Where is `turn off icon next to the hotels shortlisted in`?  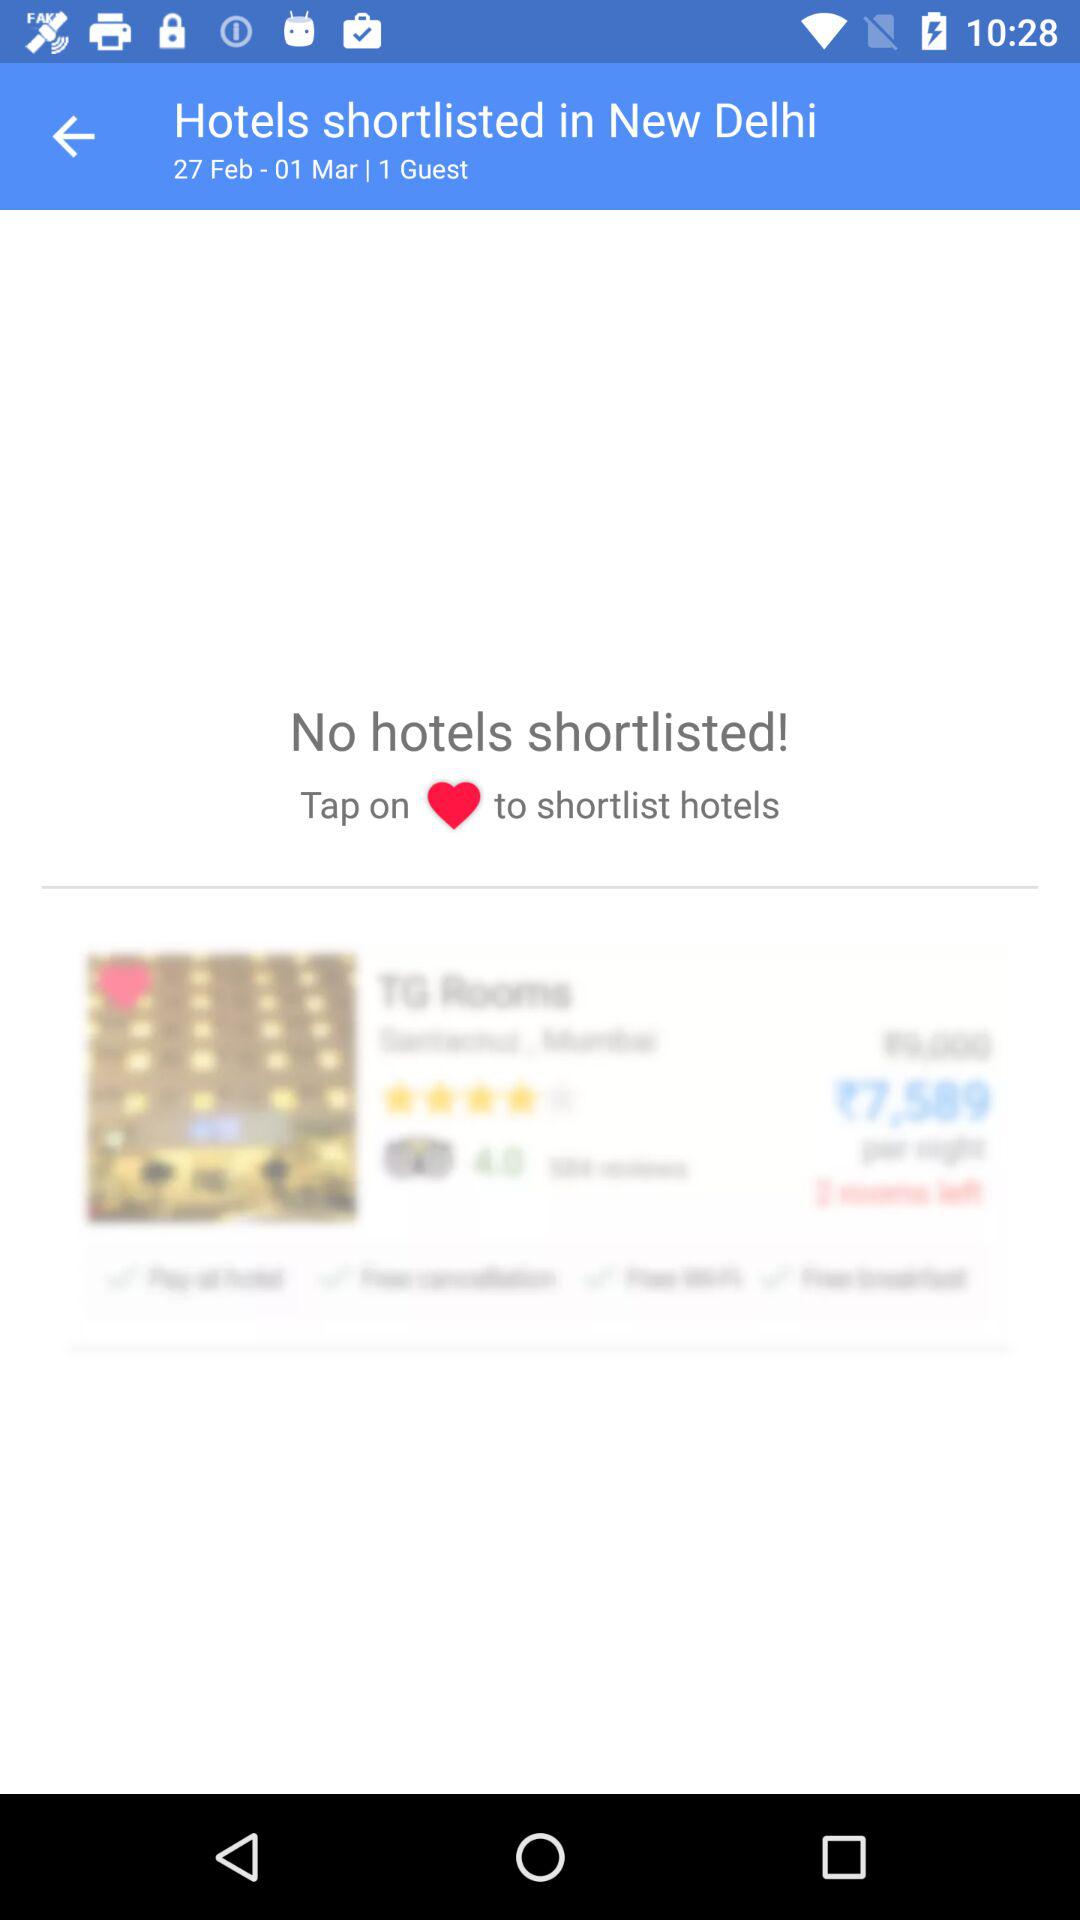
turn off icon next to the hotels shortlisted in is located at coordinates (73, 136).